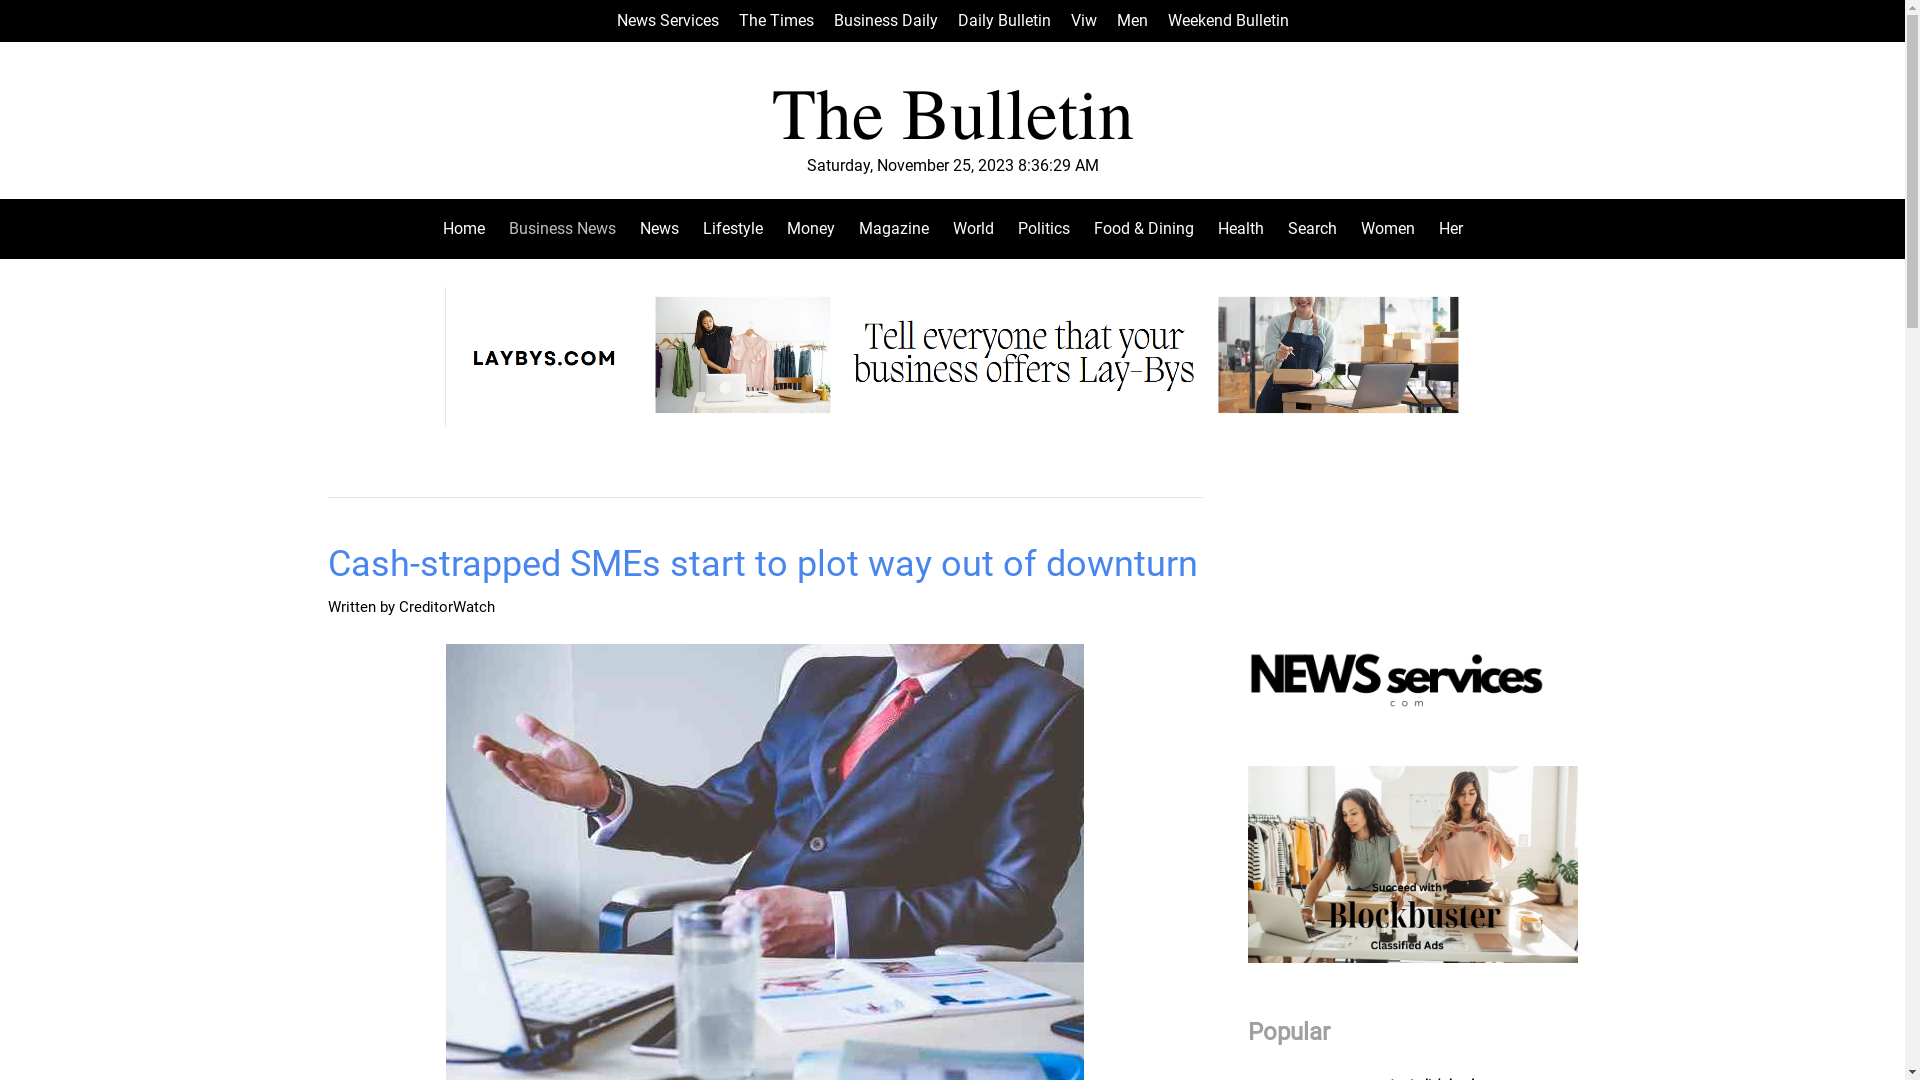 The height and width of the screenshot is (1080, 1920). Describe the element at coordinates (1083, 21) in the screenshot. I see `Viw` at that location.